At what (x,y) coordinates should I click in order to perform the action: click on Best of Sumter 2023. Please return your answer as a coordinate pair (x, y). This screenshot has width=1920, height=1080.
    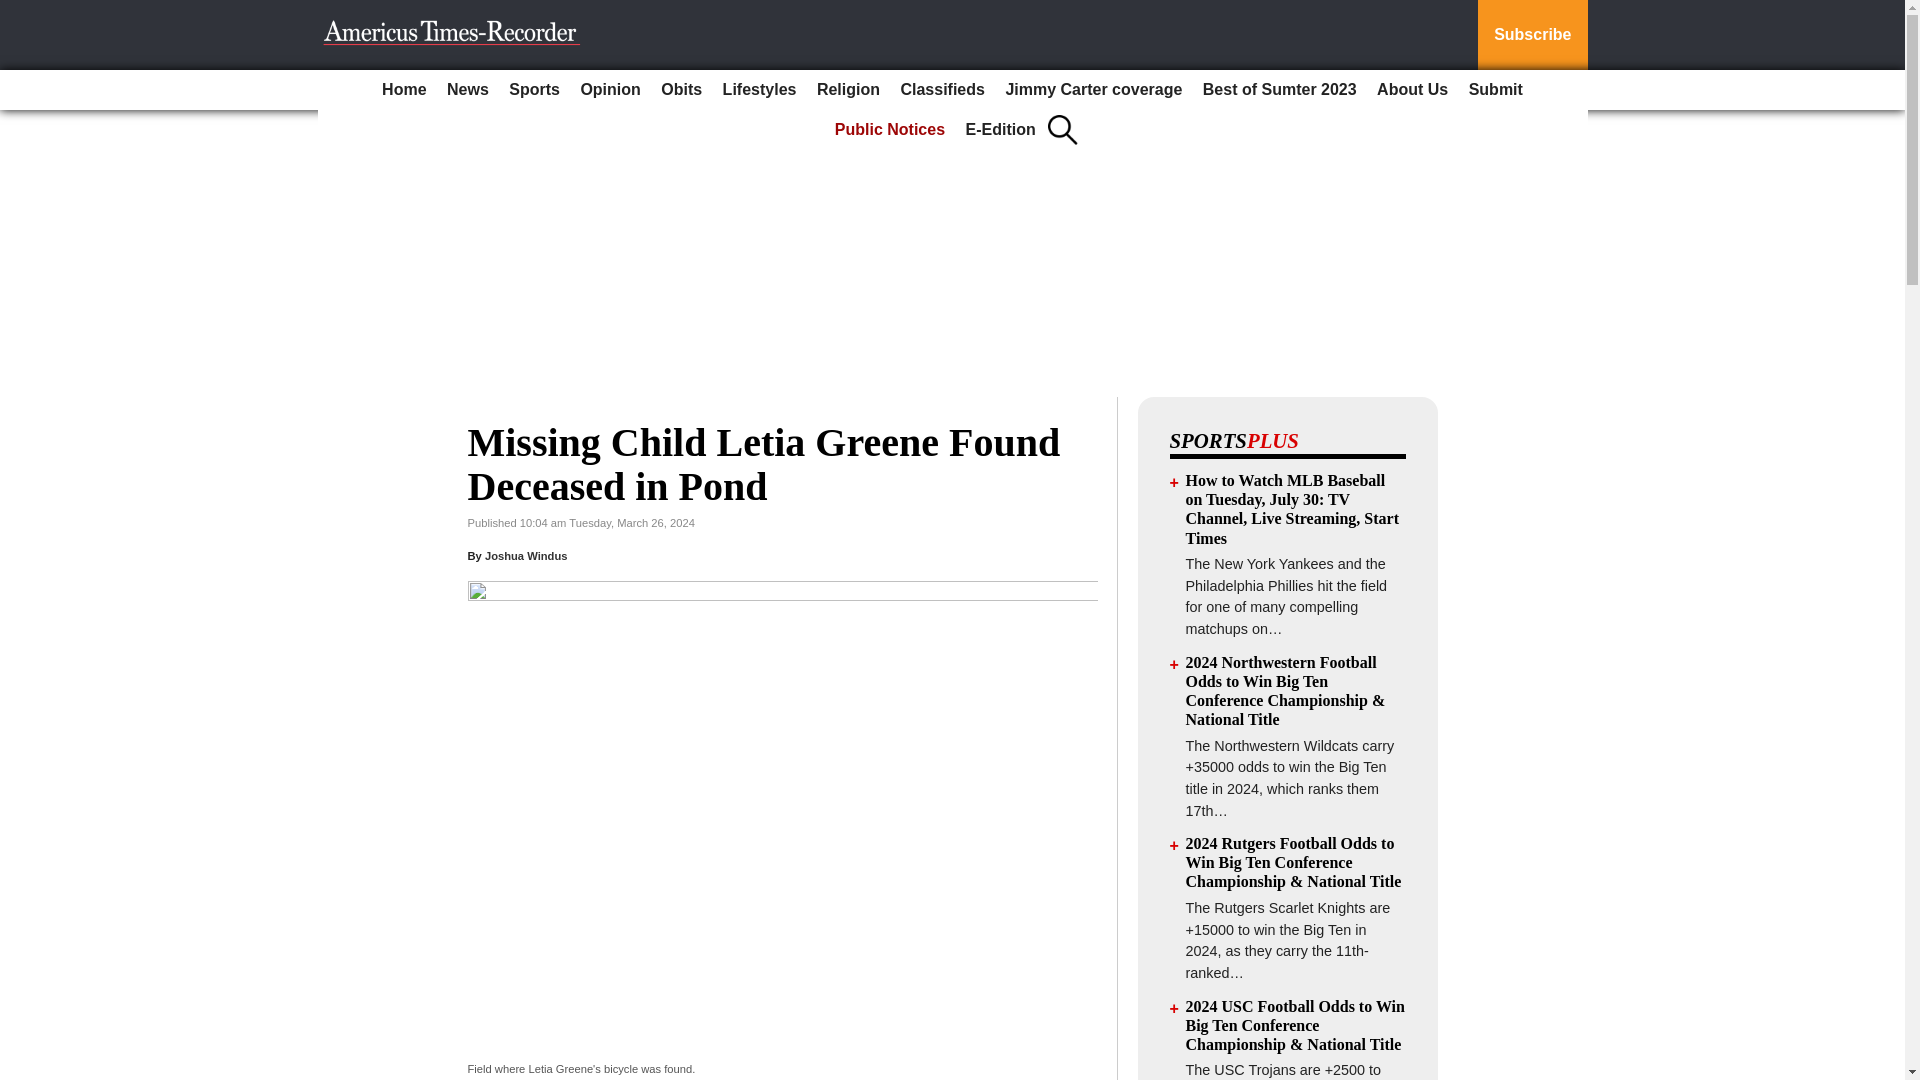
    Looking at the image, I should click on (1280, 90).